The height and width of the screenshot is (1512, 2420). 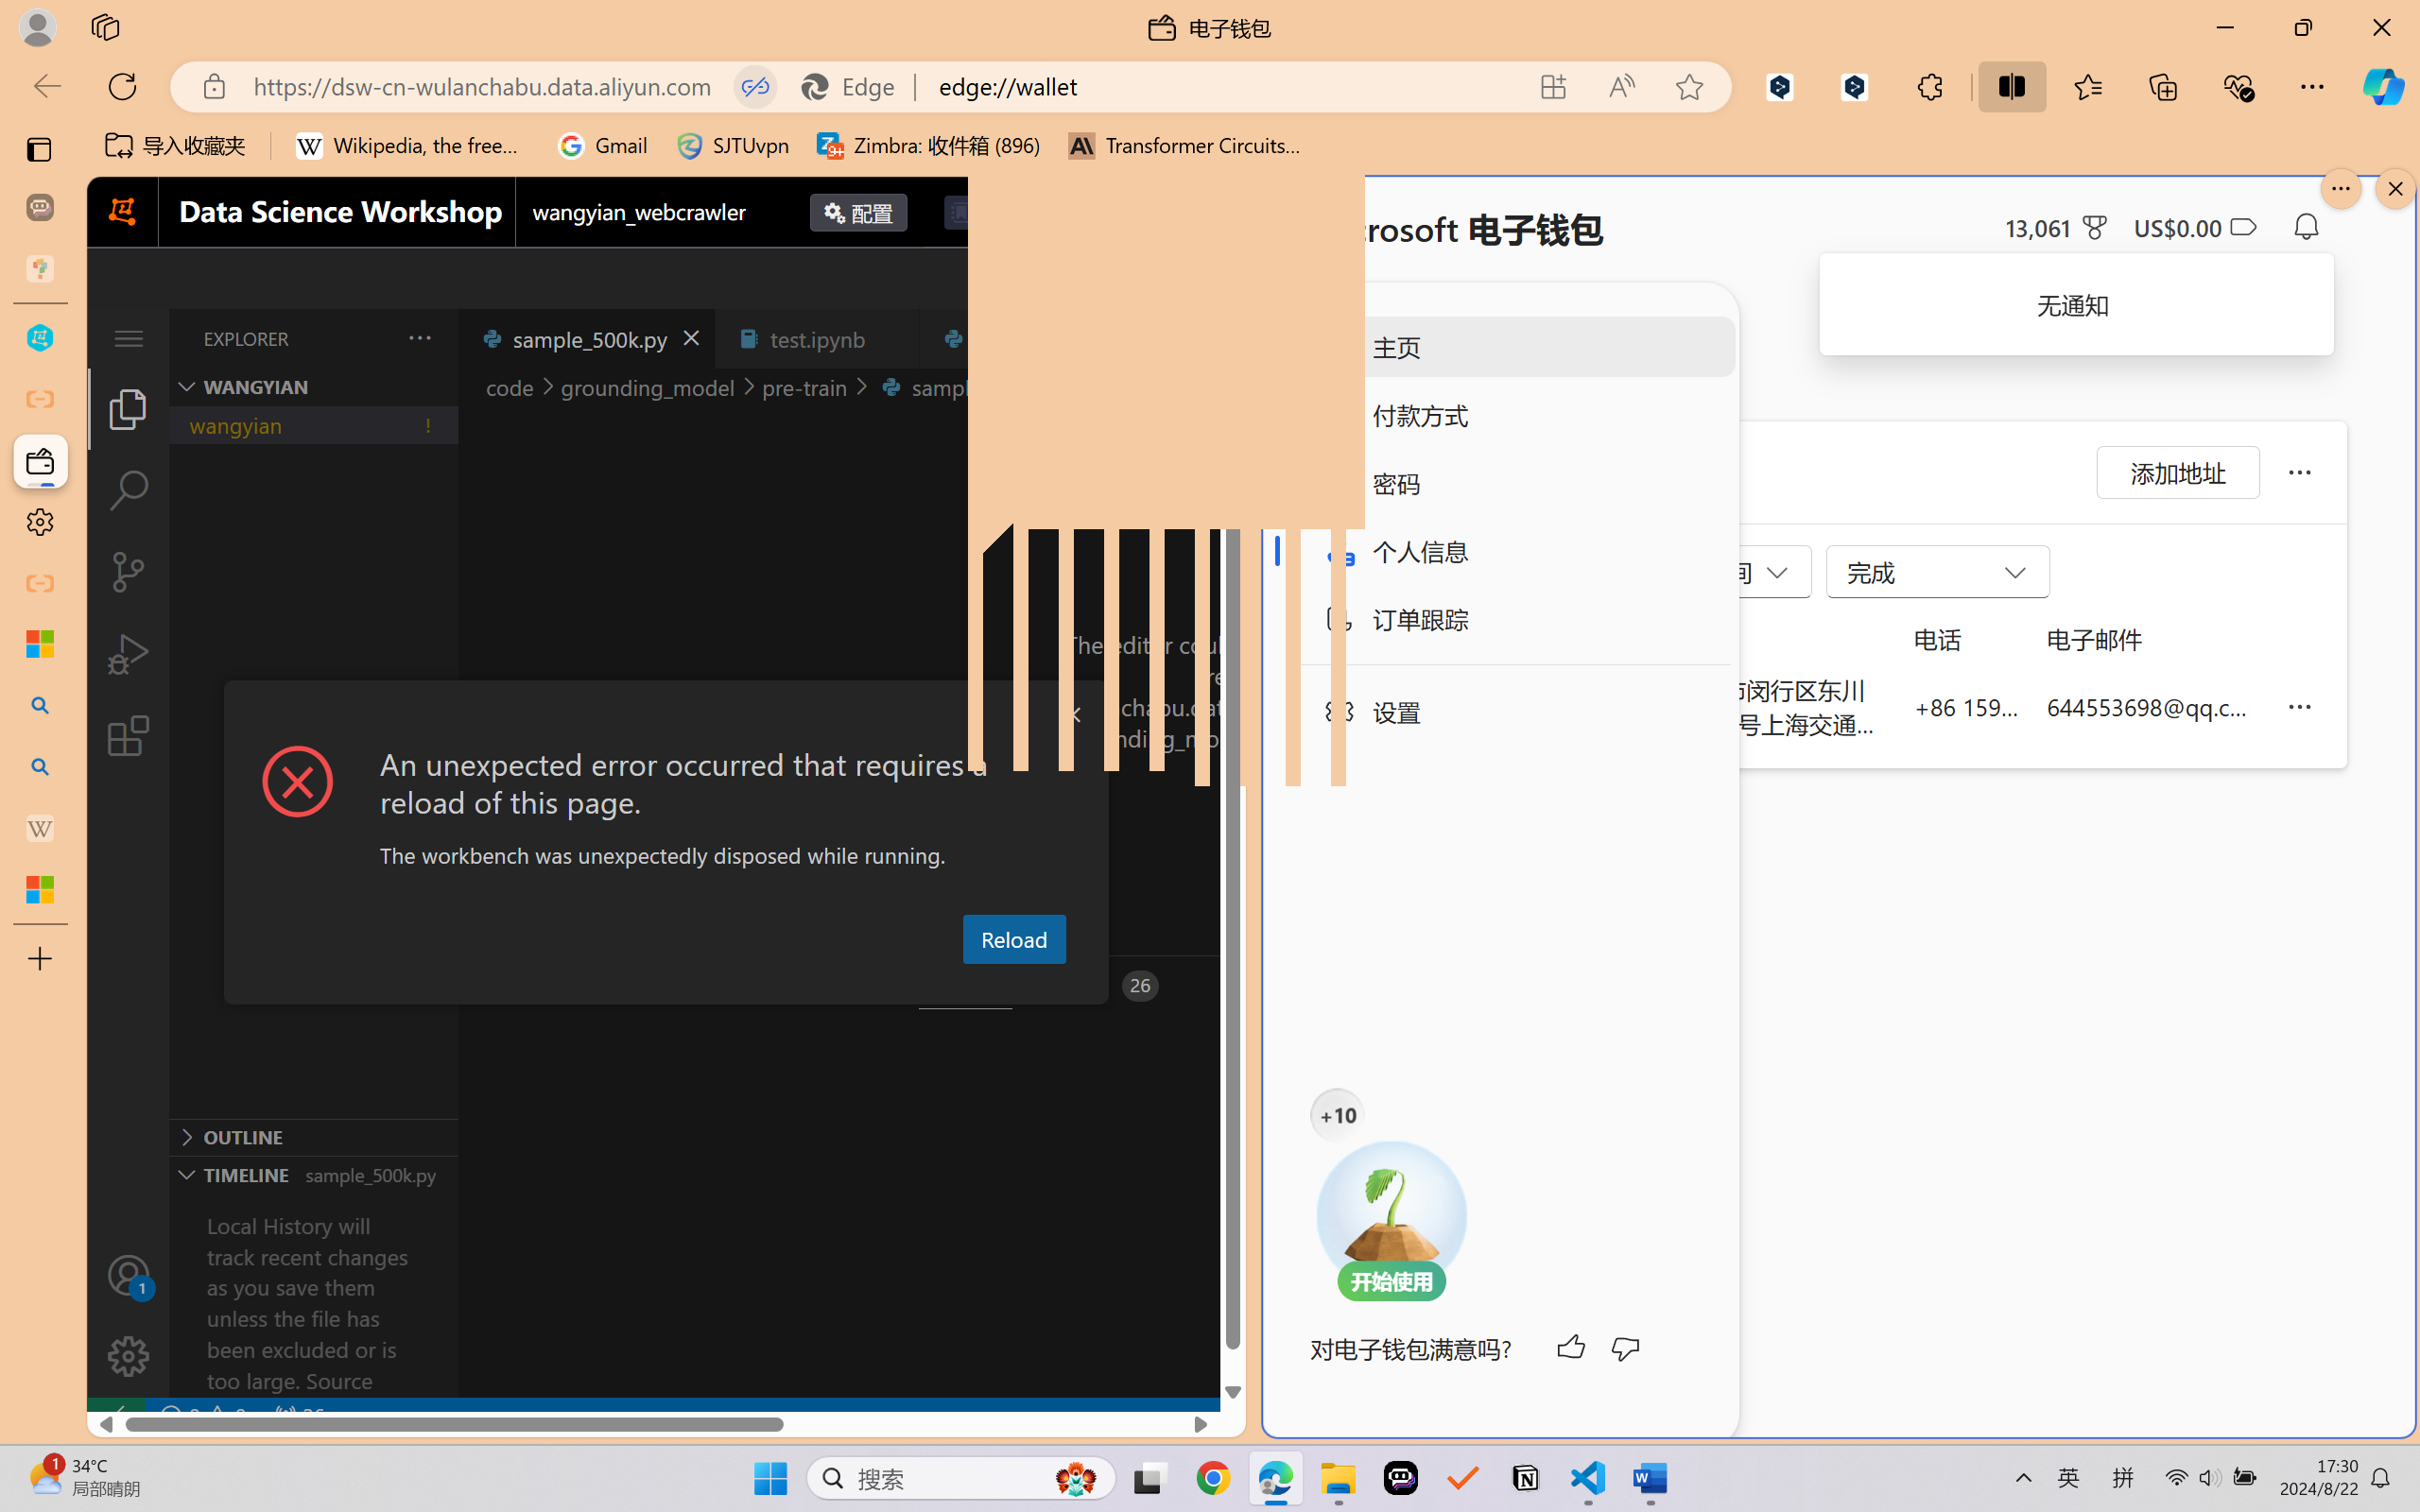 I want to click on Reload, so click(x=1013, y=938).